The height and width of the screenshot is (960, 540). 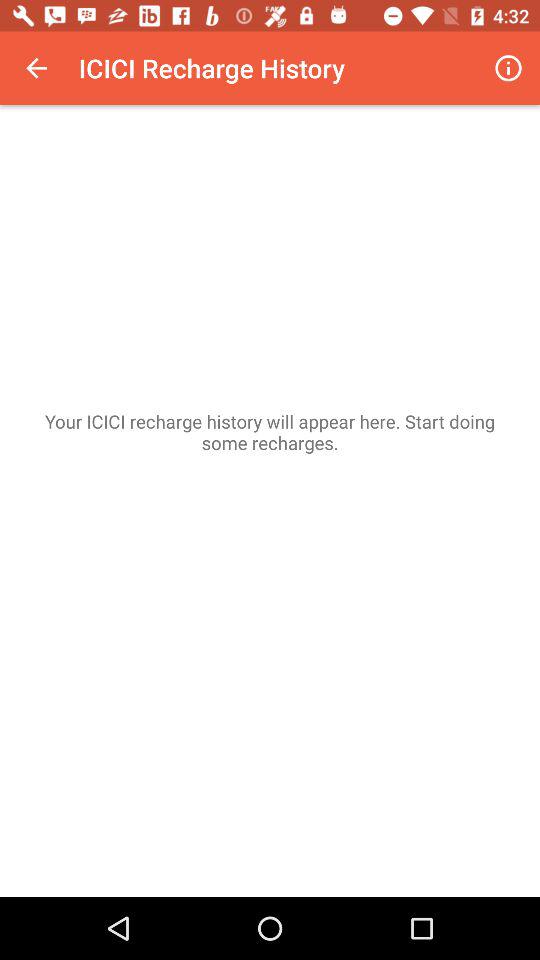 What do you see at coordinates (36, 68) in the screenshot?
I see `tap icon at the top left corner` at bounding box center [36, 68].